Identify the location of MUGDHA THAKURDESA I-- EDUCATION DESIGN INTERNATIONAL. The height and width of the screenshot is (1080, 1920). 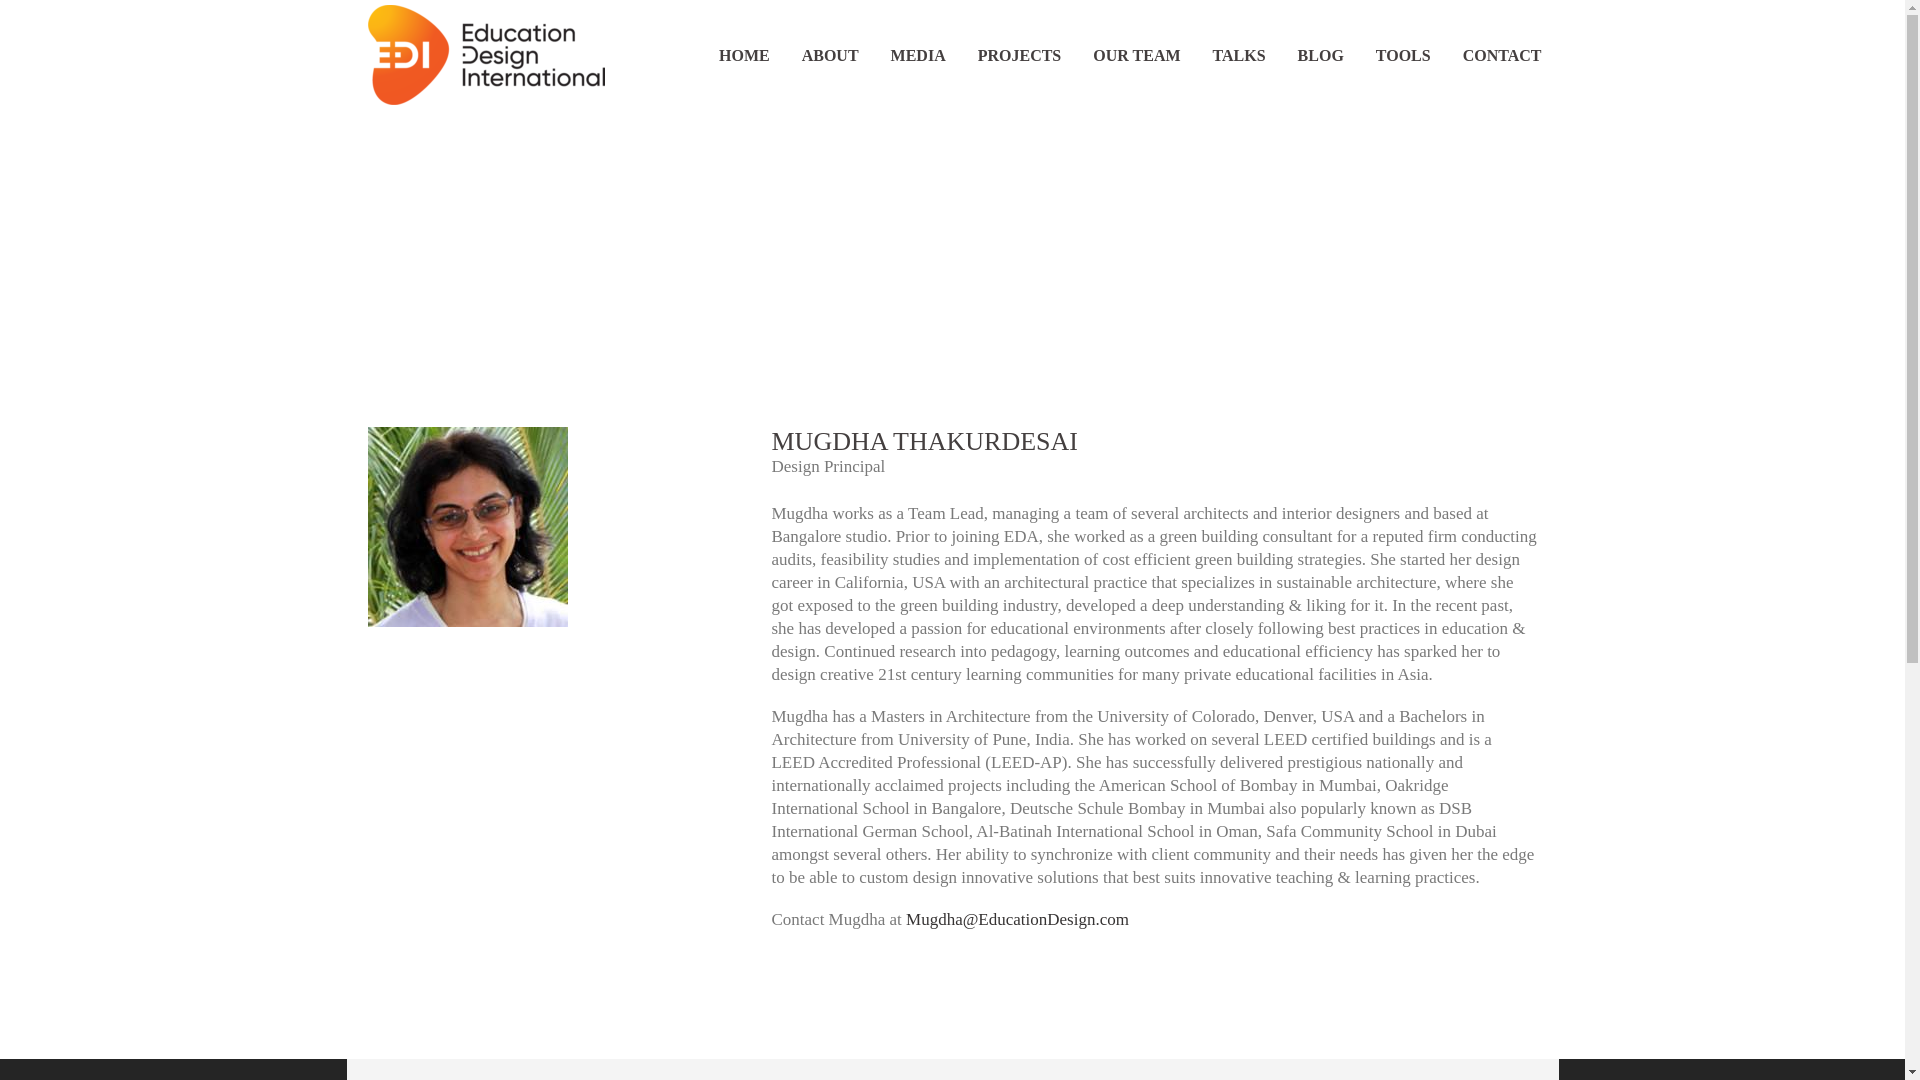
(468, 526).